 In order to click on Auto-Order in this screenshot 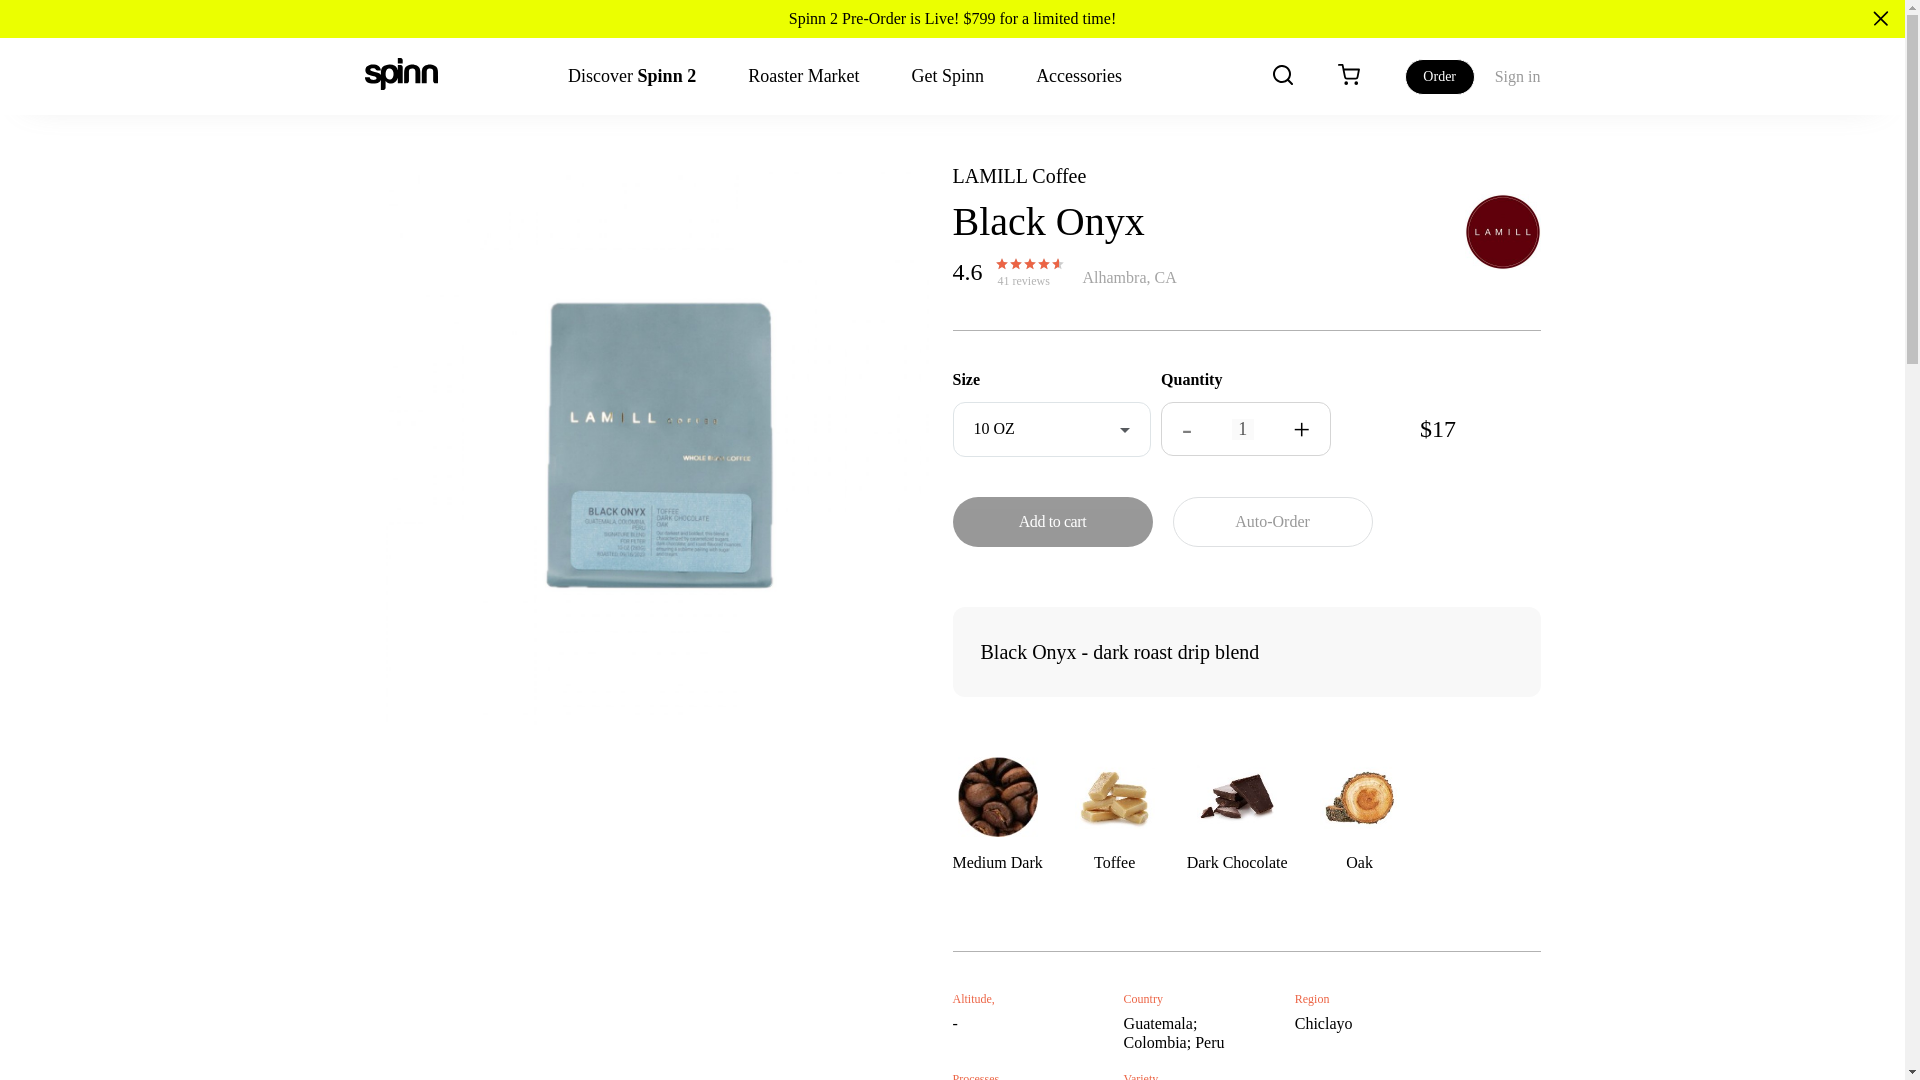, I will do `click(1272, 521)`.